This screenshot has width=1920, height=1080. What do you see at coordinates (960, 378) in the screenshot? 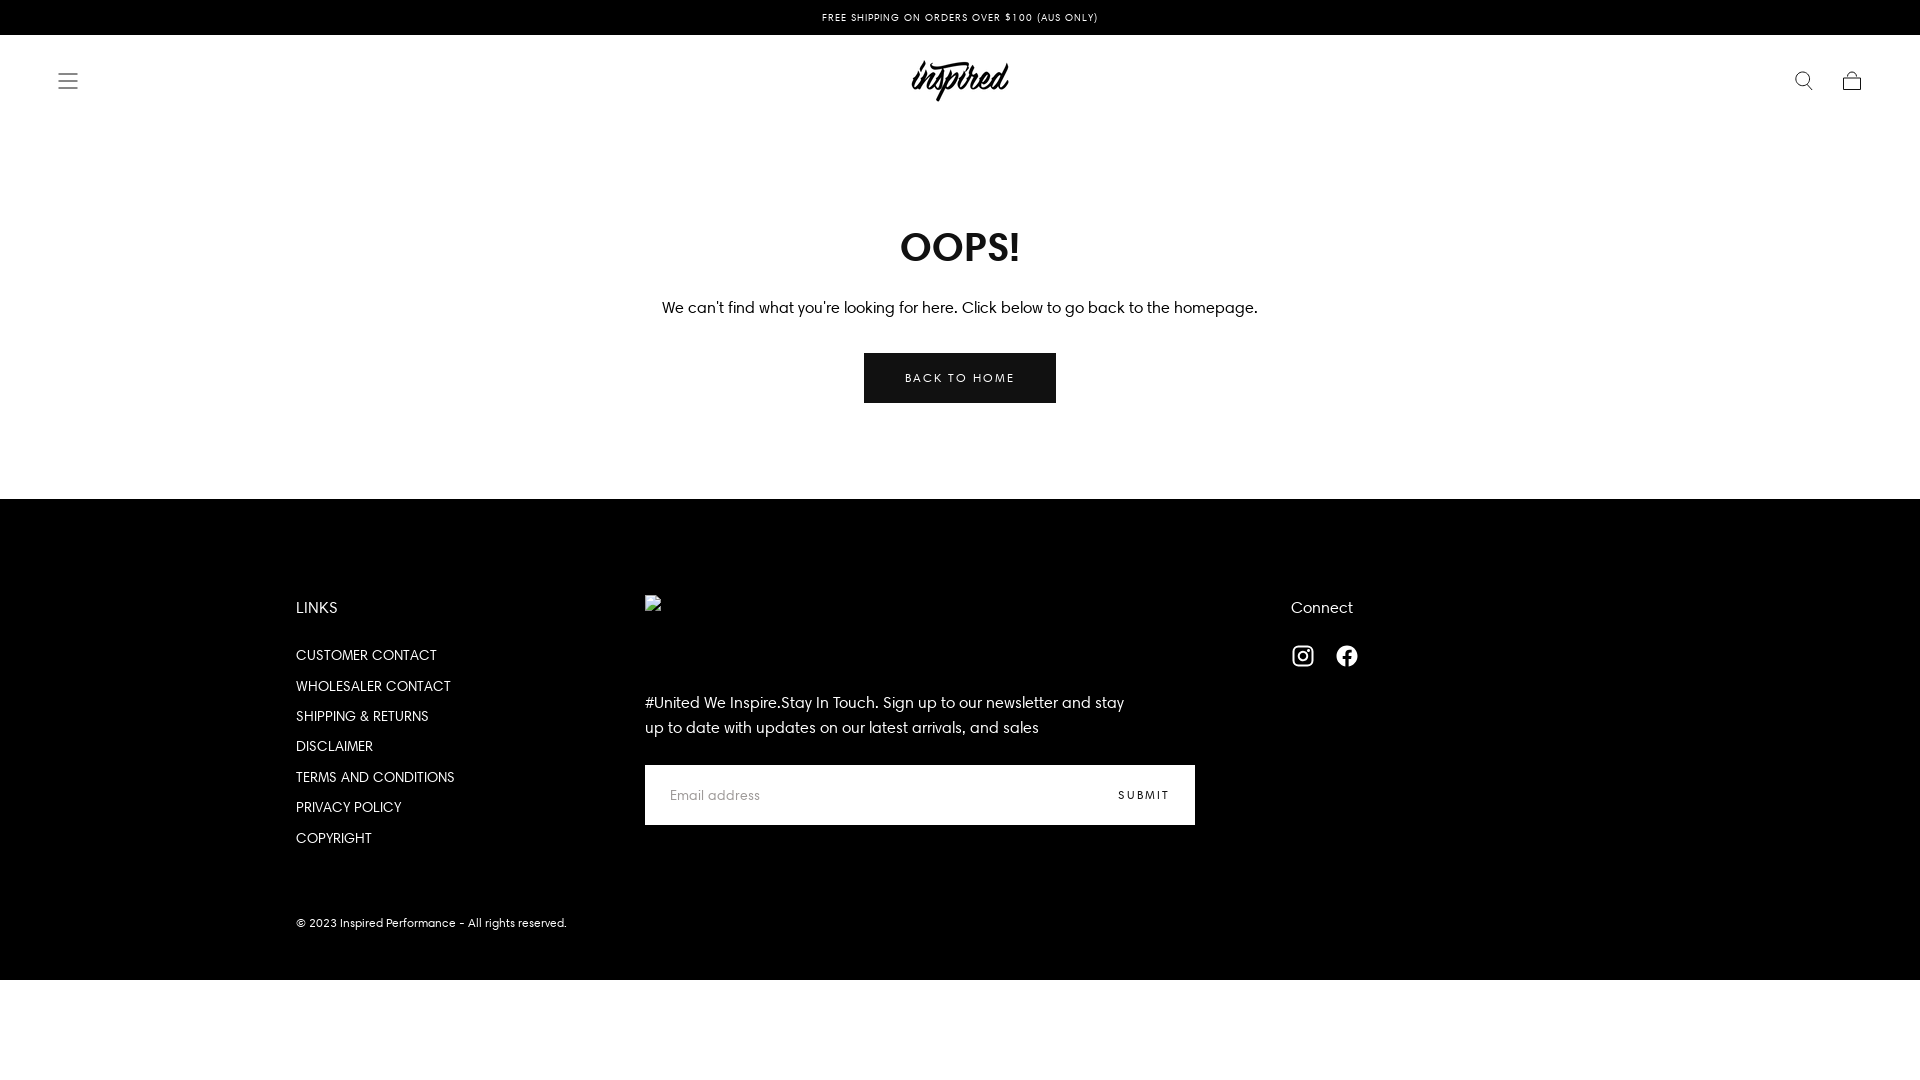
I see `BACK TO HOME` at bounding box center [960, 378].